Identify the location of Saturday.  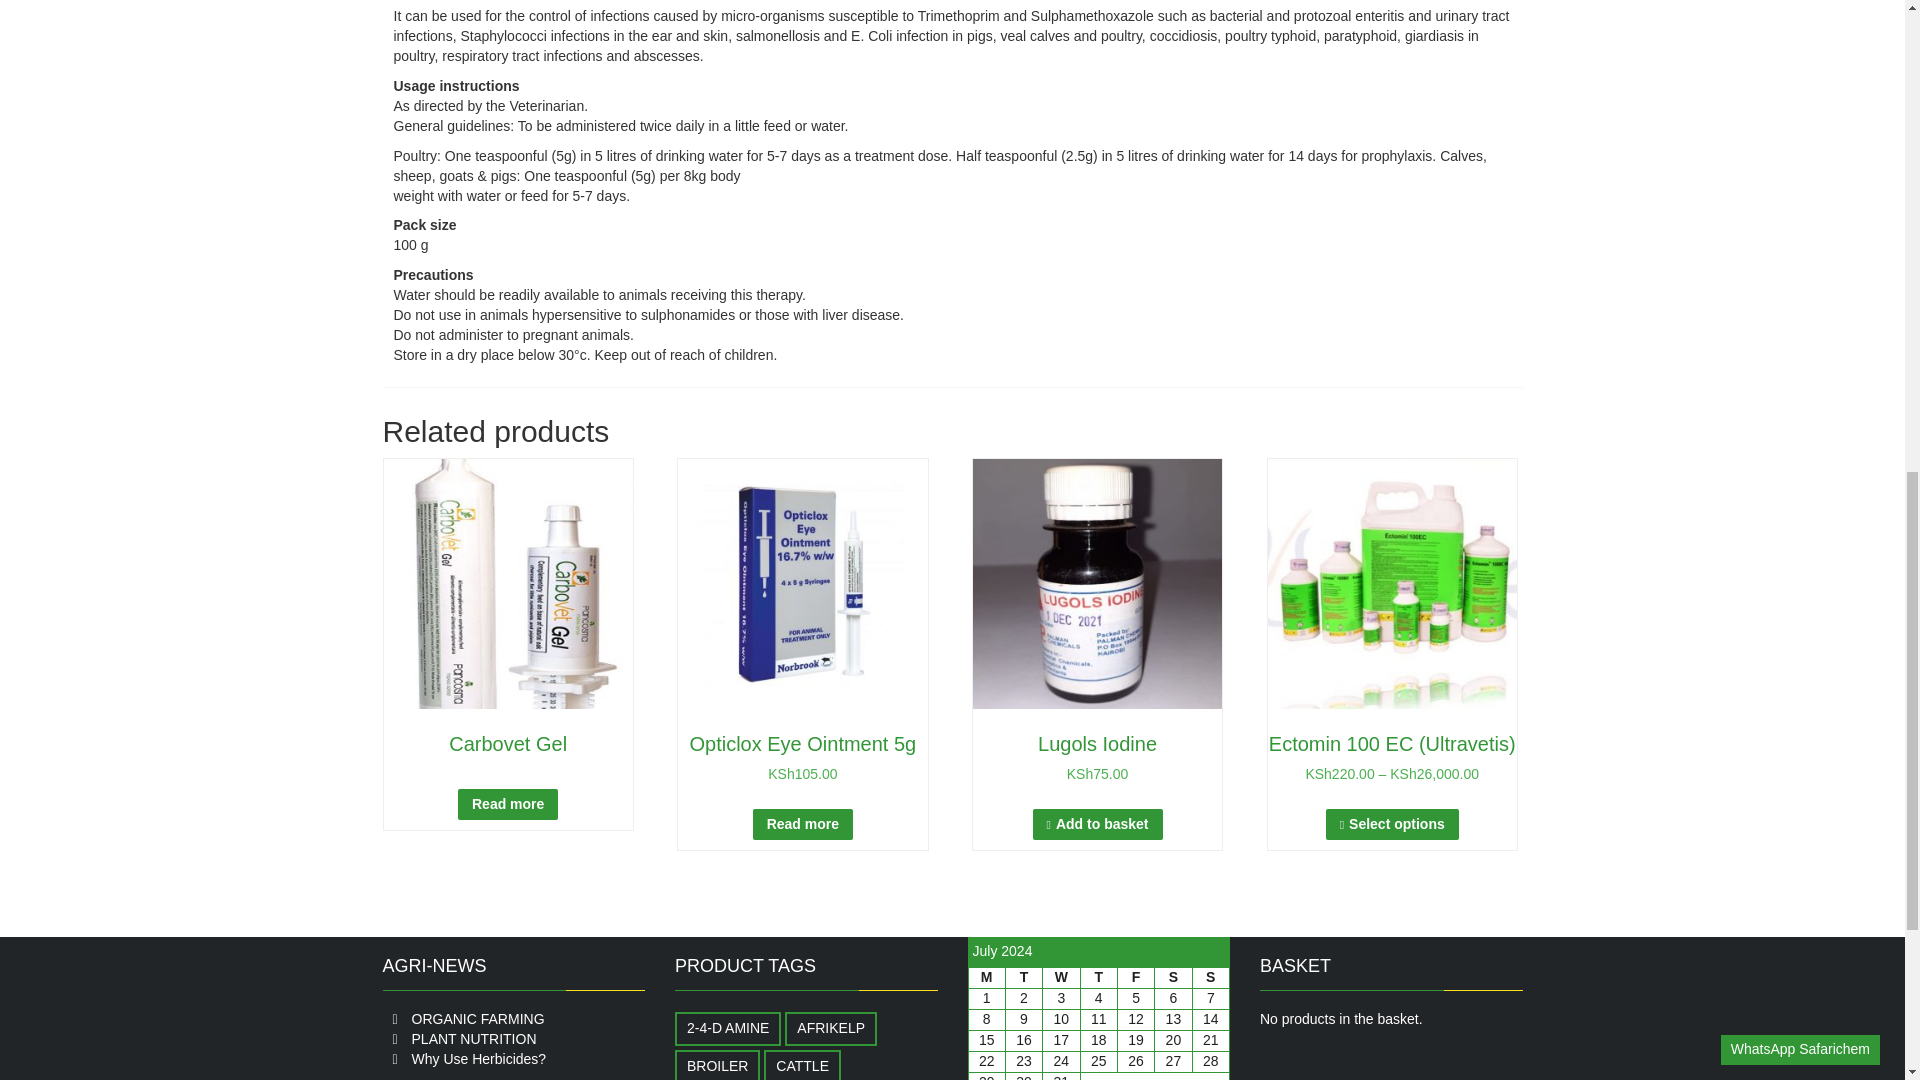
(1174, 977).